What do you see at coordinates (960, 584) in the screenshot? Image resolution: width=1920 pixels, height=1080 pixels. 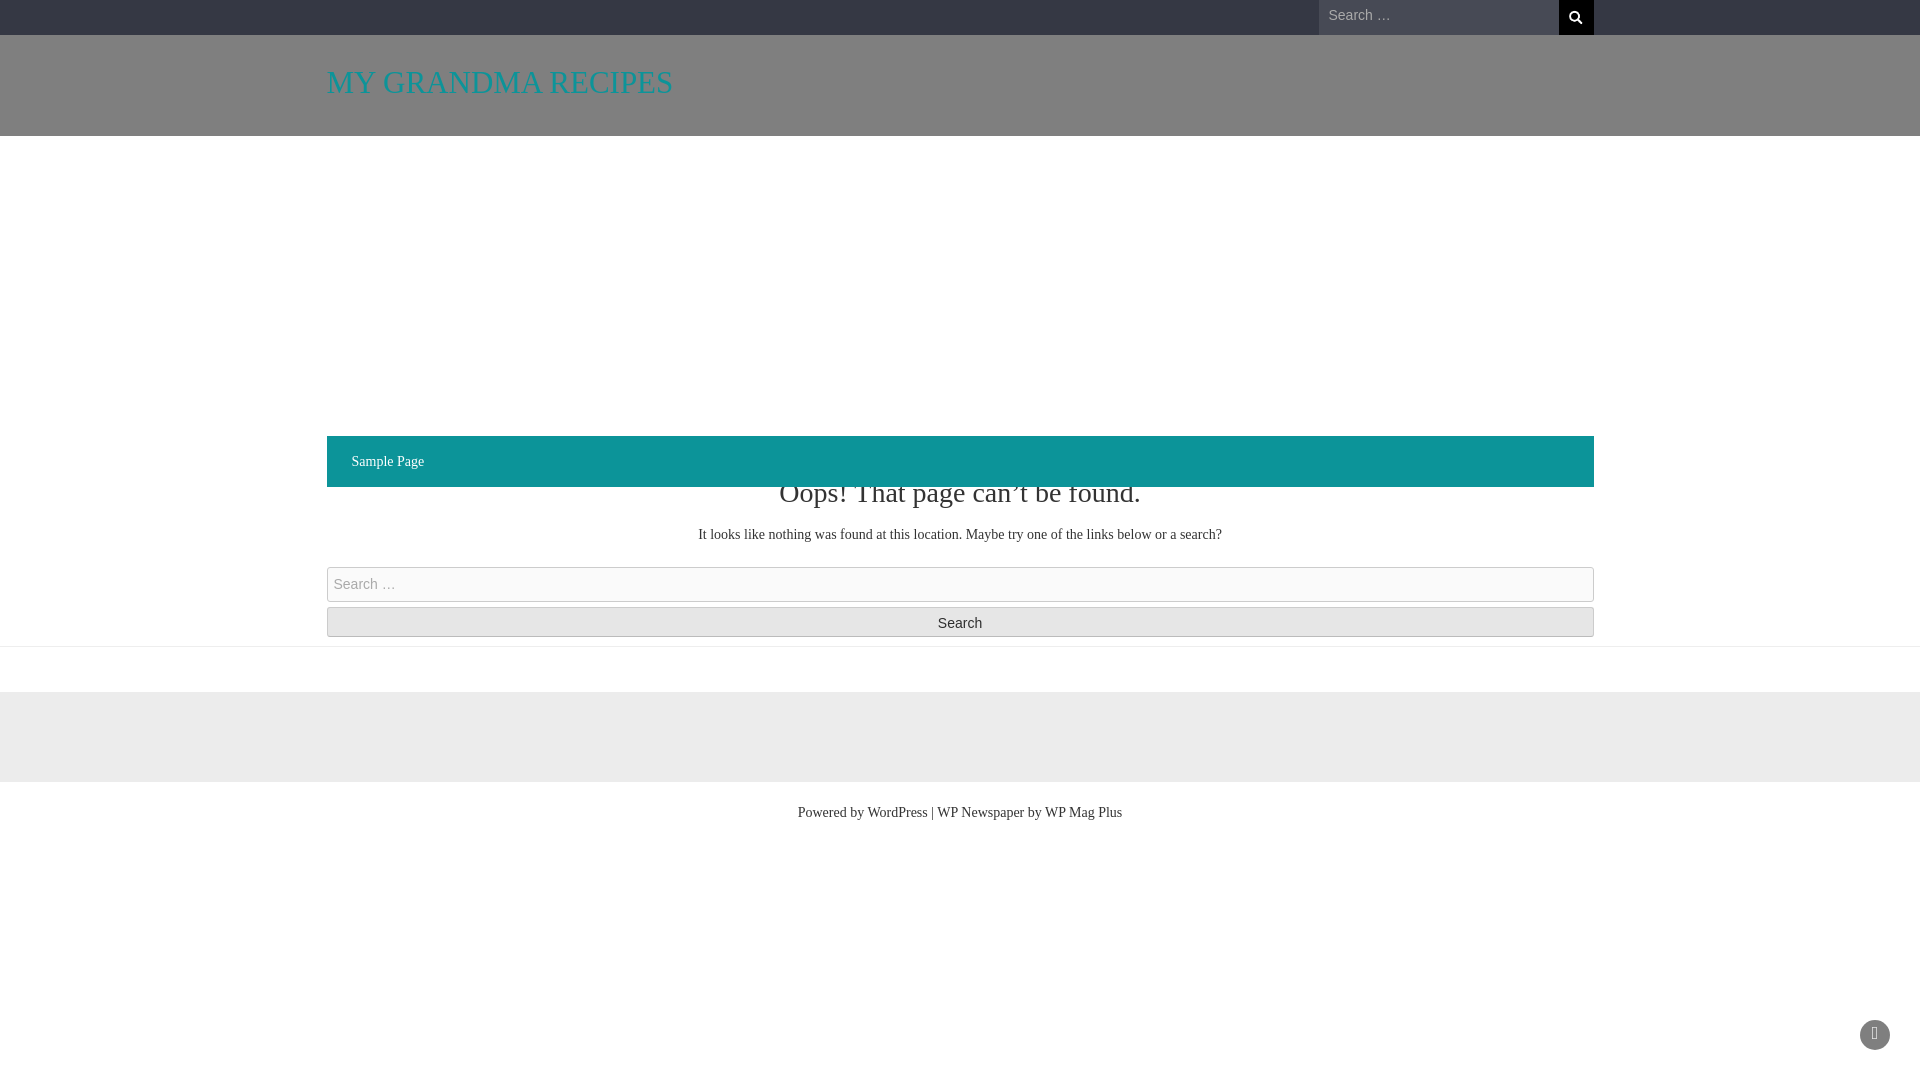 I see `Search for:` at bounding box center [960, 584].